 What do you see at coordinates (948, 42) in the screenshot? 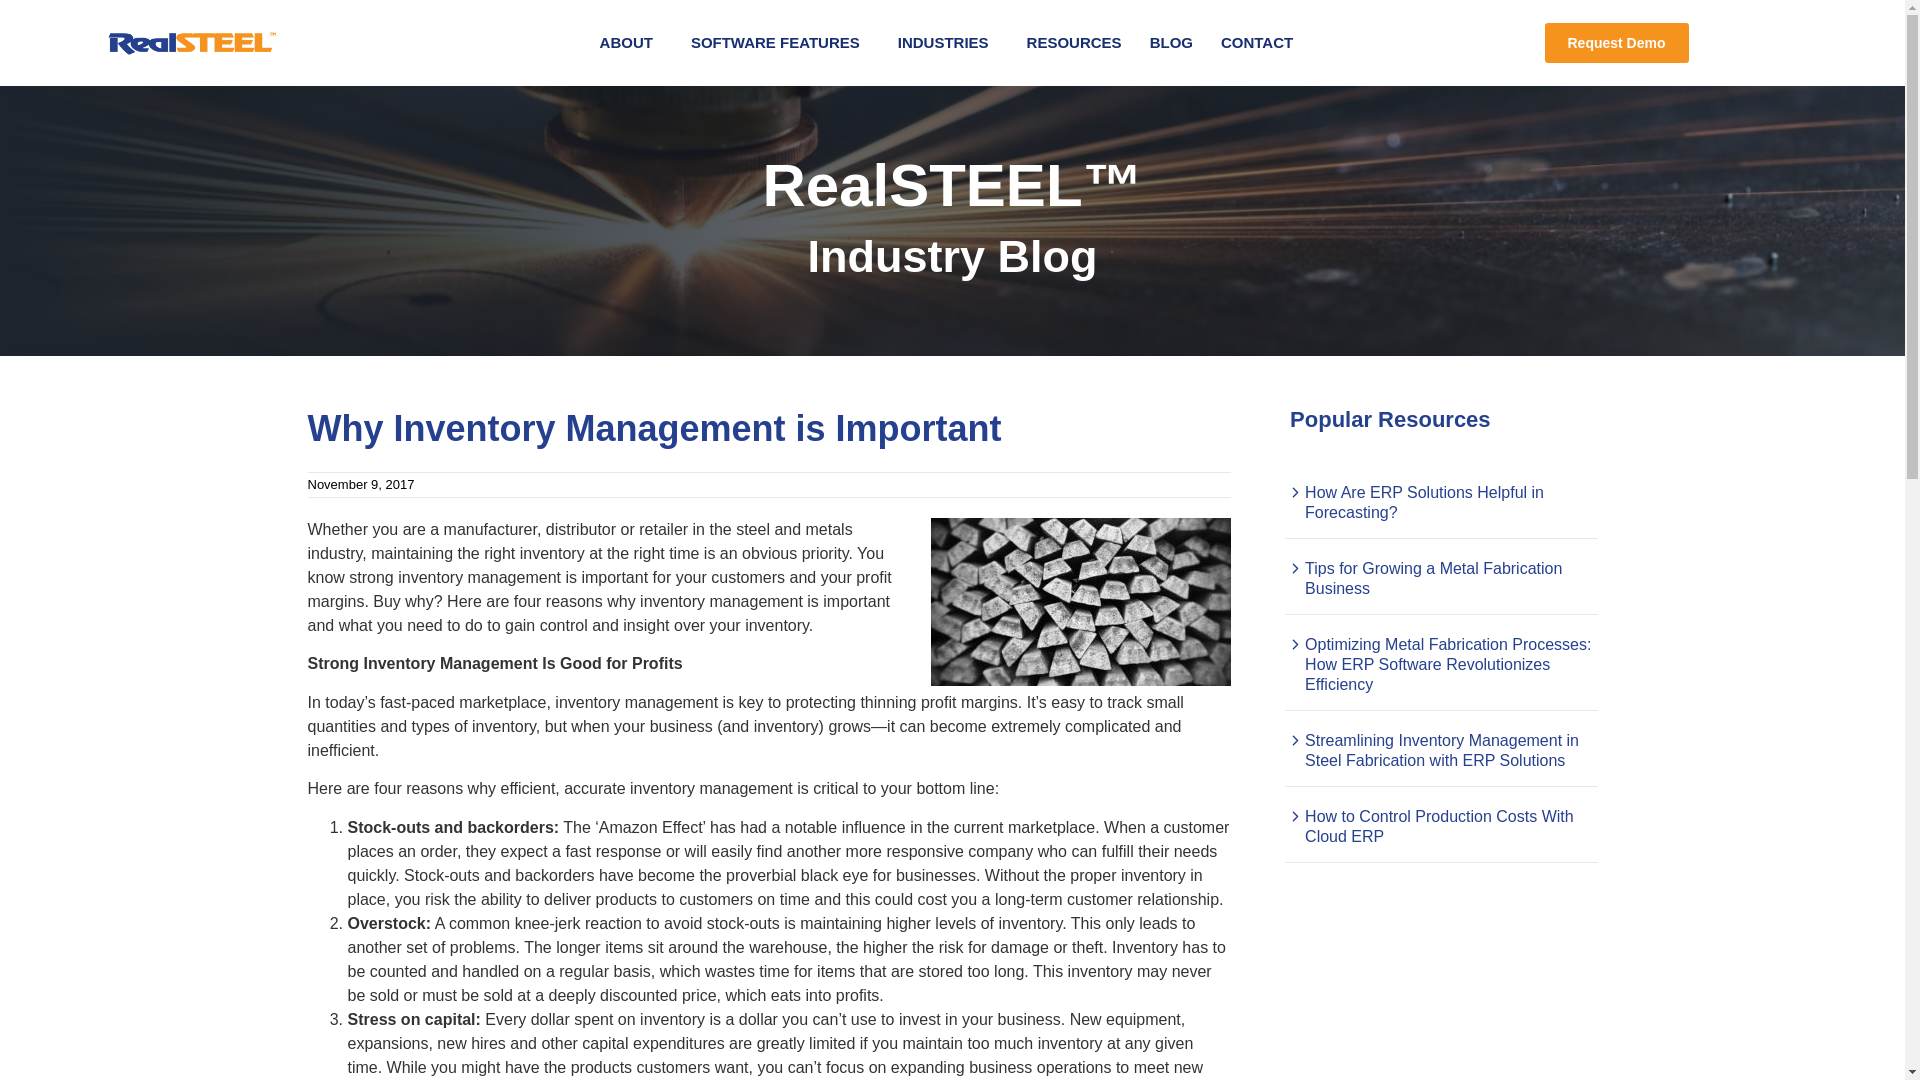
I see `INDUSTRIES` at bounding box center [948, 42].